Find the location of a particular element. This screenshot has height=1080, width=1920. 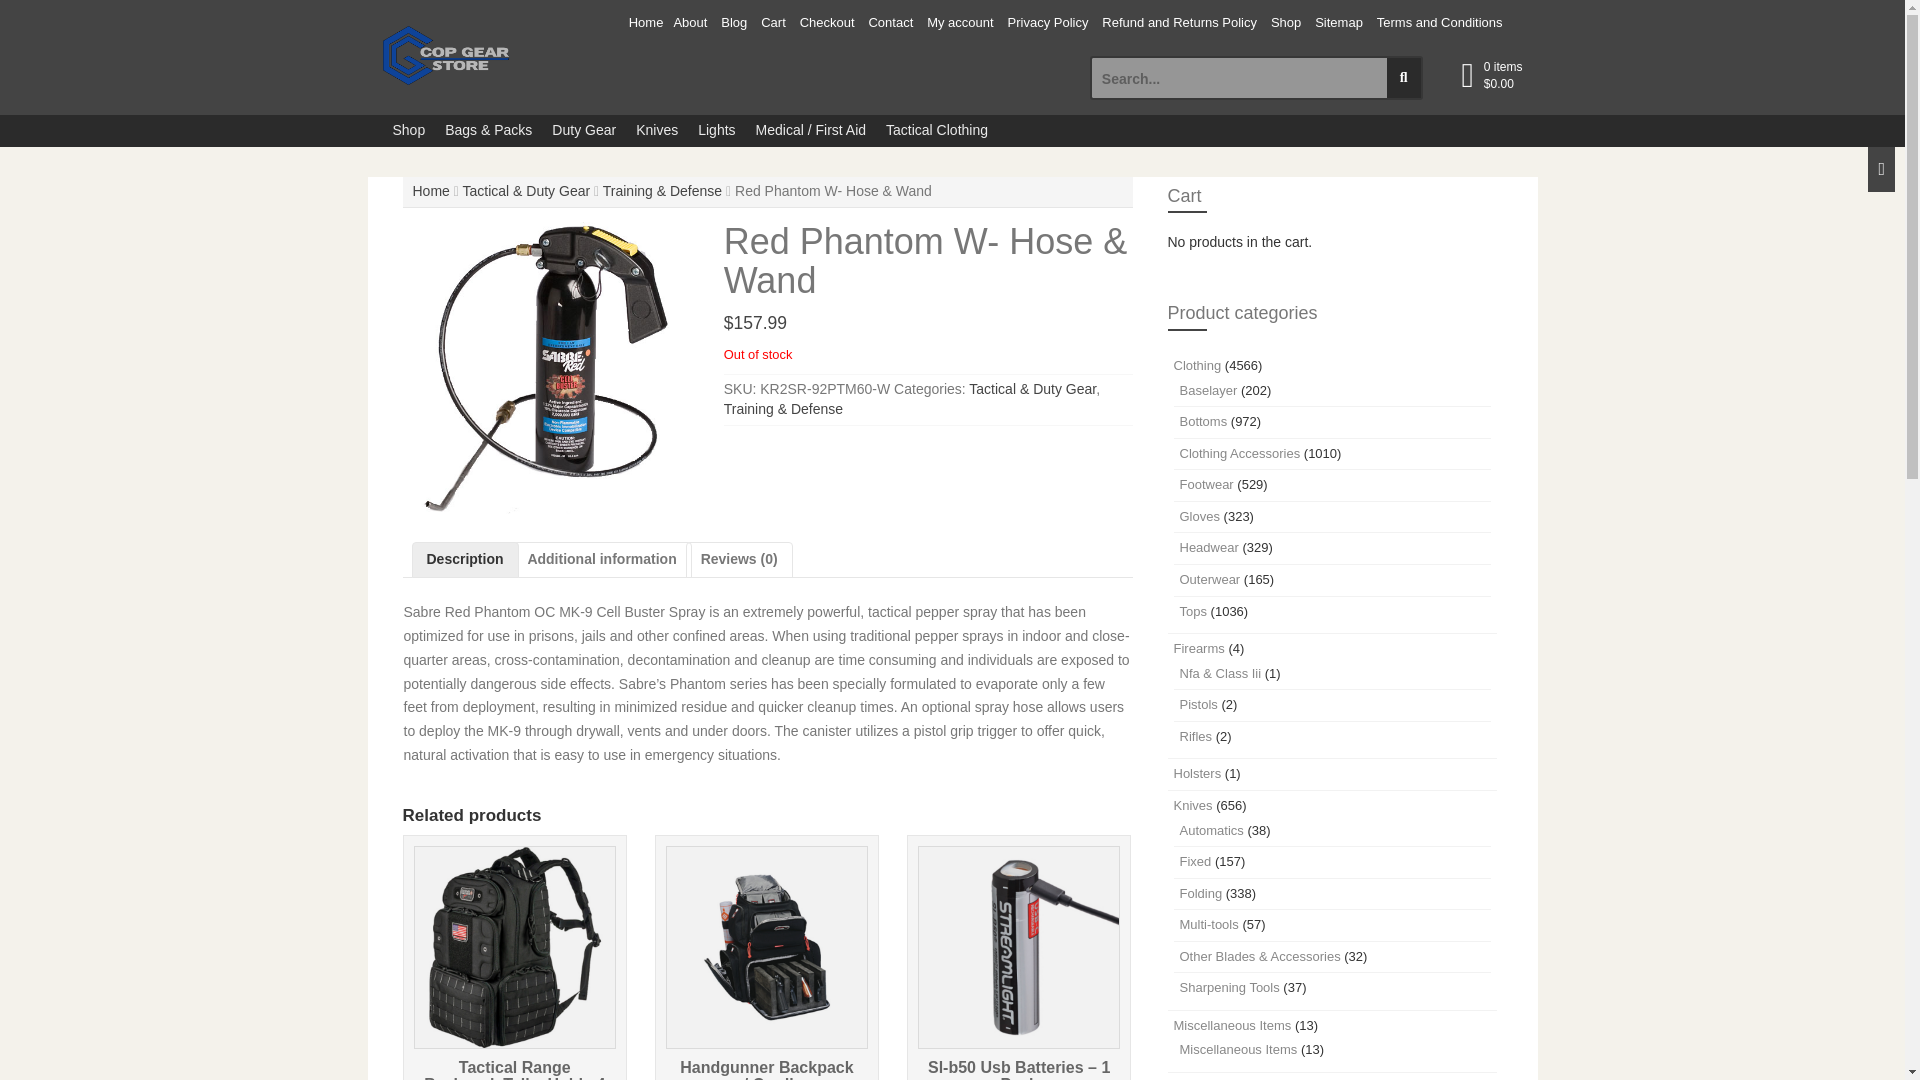

Lights is located at coordinates (716, 130).